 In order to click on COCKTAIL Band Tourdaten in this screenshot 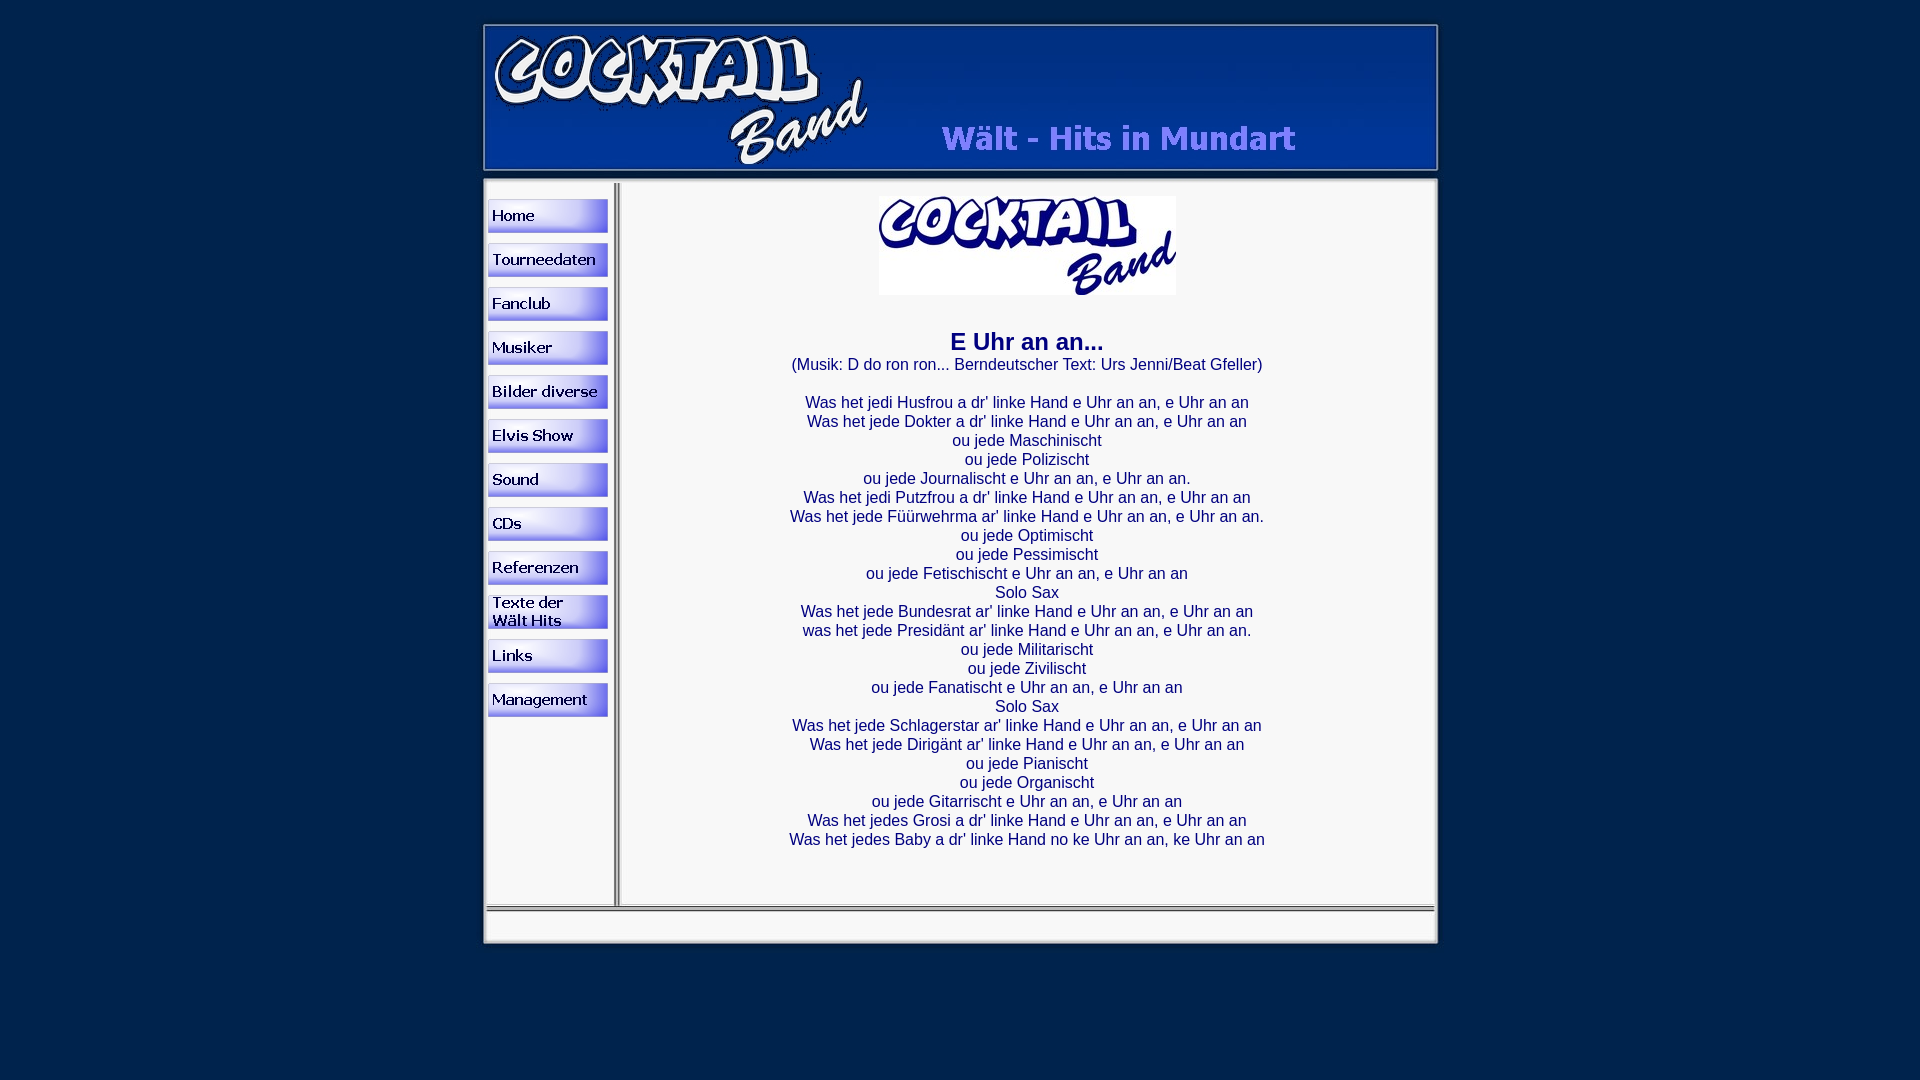, I will do `click(548, 260)`.